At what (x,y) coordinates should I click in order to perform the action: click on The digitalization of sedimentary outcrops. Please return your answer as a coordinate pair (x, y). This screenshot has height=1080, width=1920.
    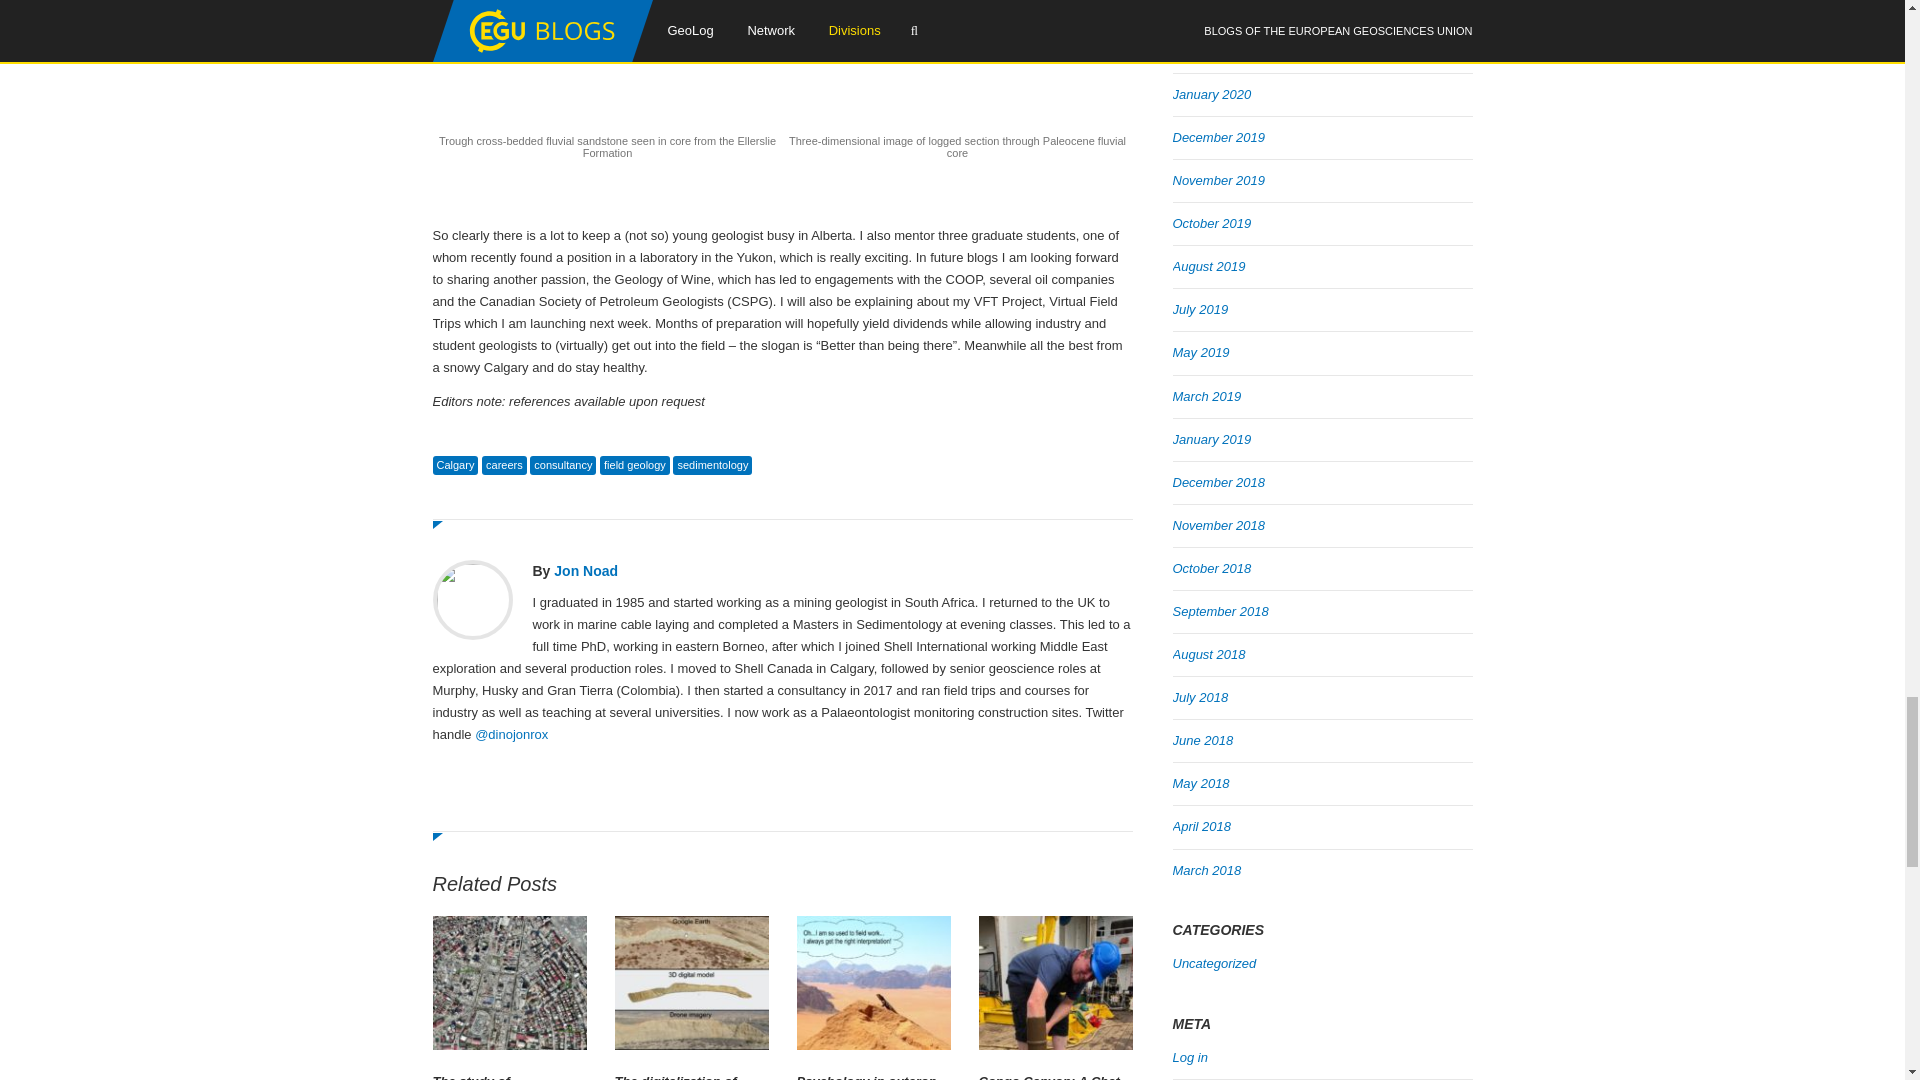
    Looking at the image, I should click on (691, 1076).